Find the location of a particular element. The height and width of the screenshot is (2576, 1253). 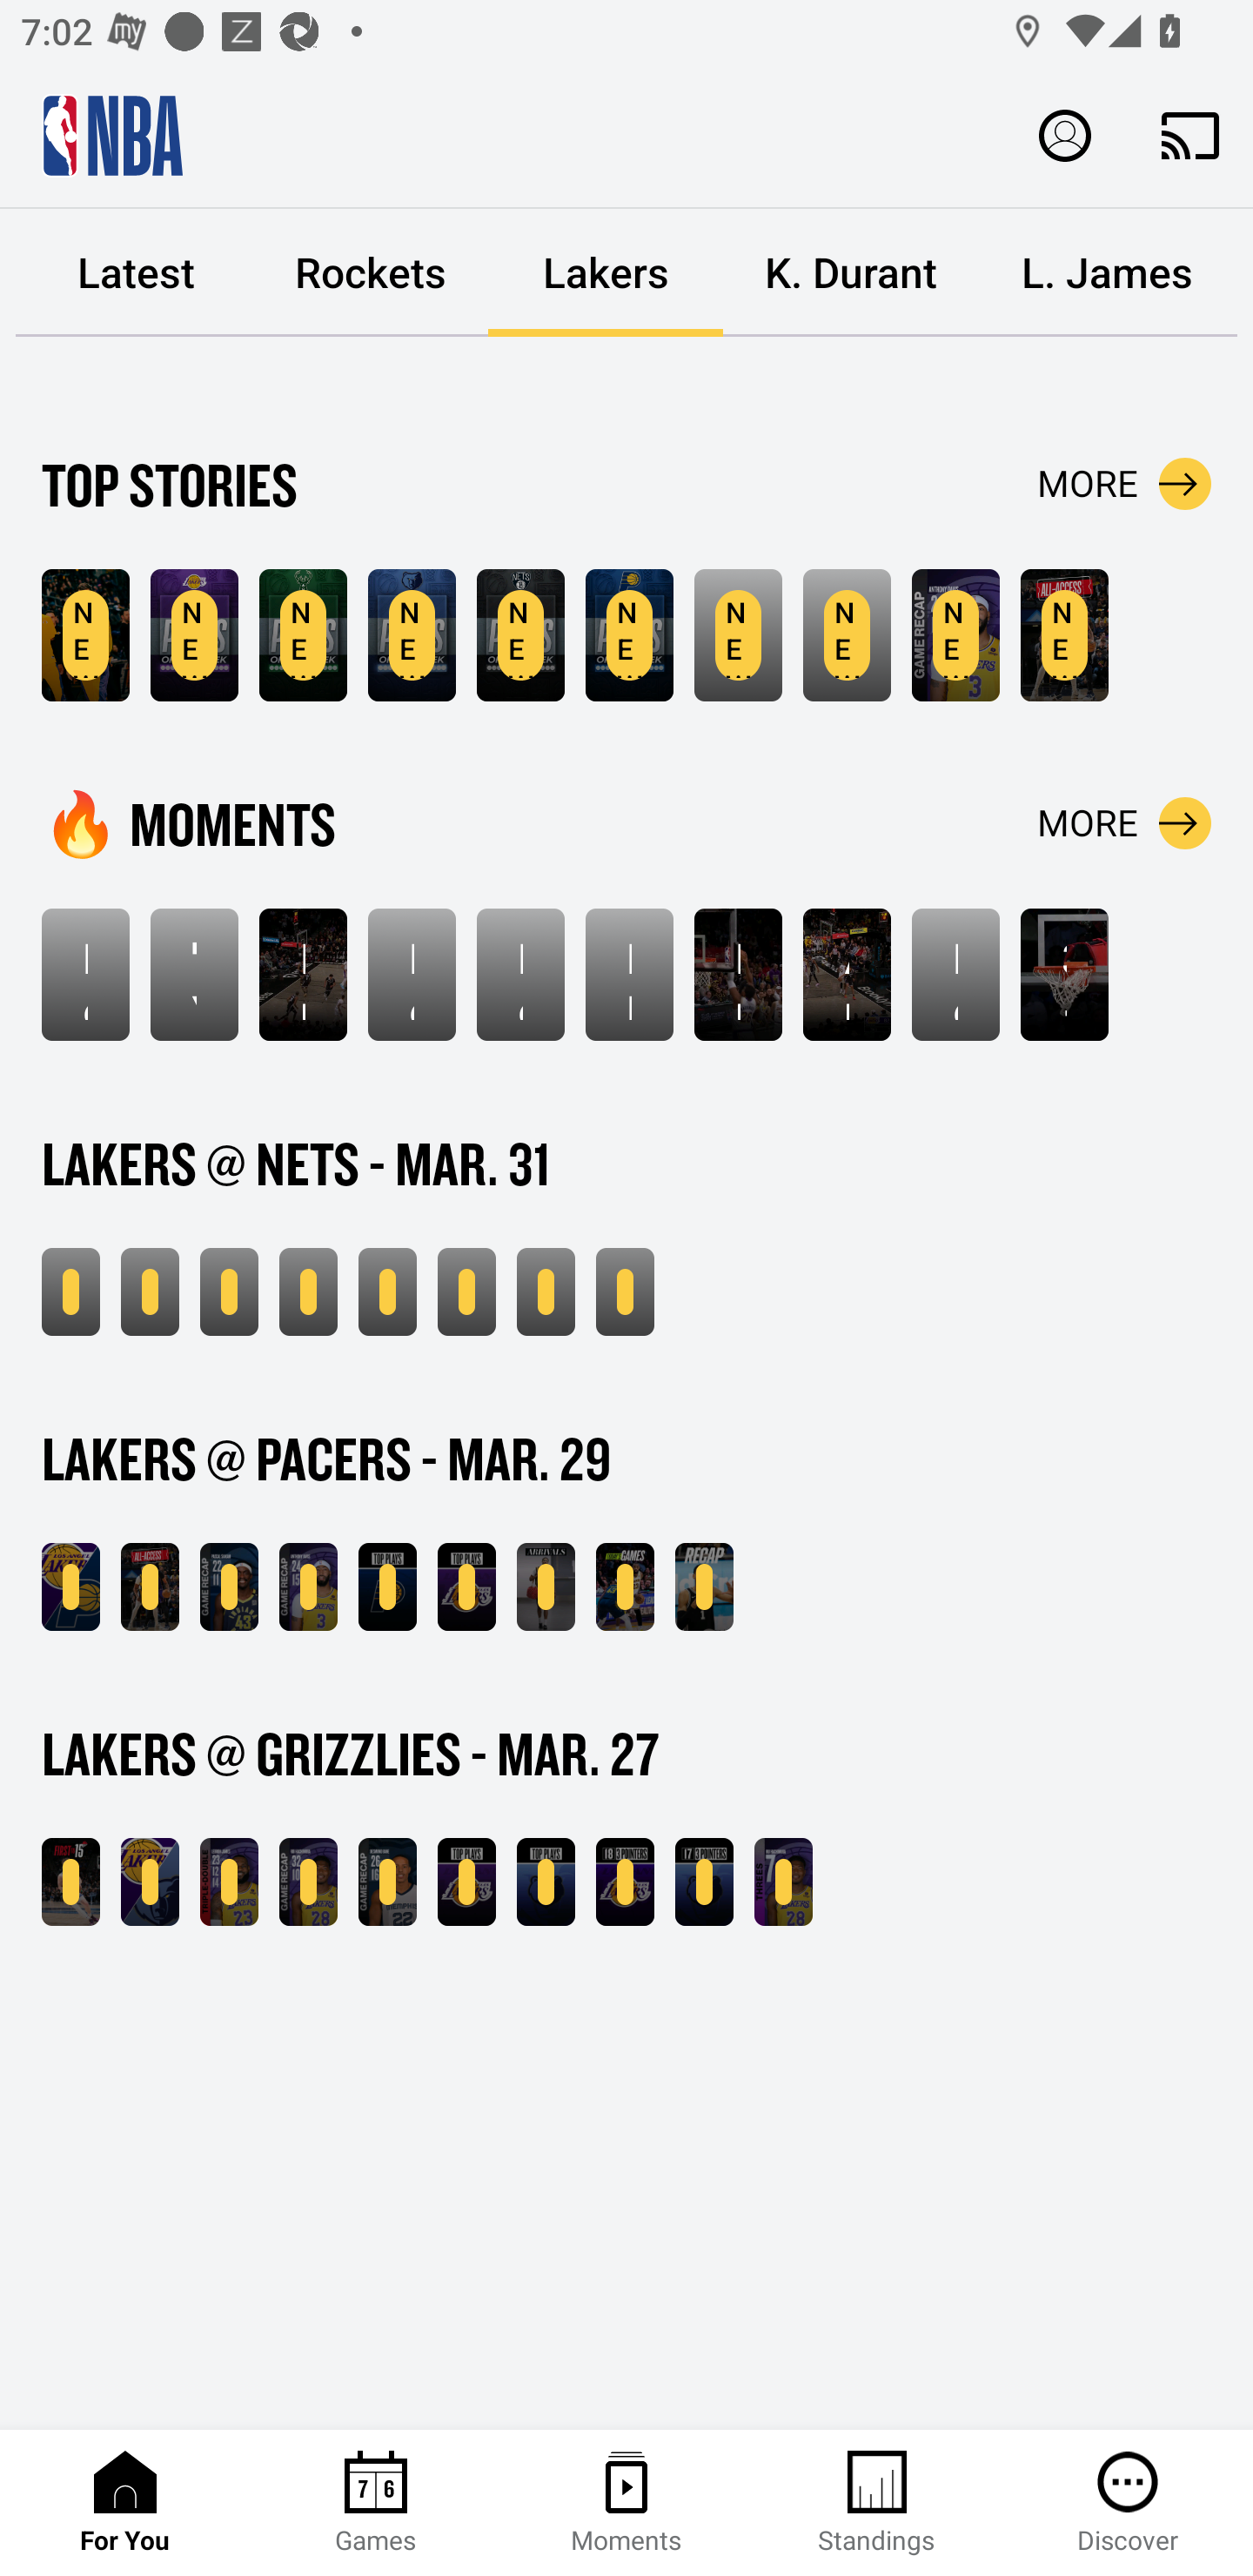

Sunday's Recap NEW is located at coordinates (625, 1291).